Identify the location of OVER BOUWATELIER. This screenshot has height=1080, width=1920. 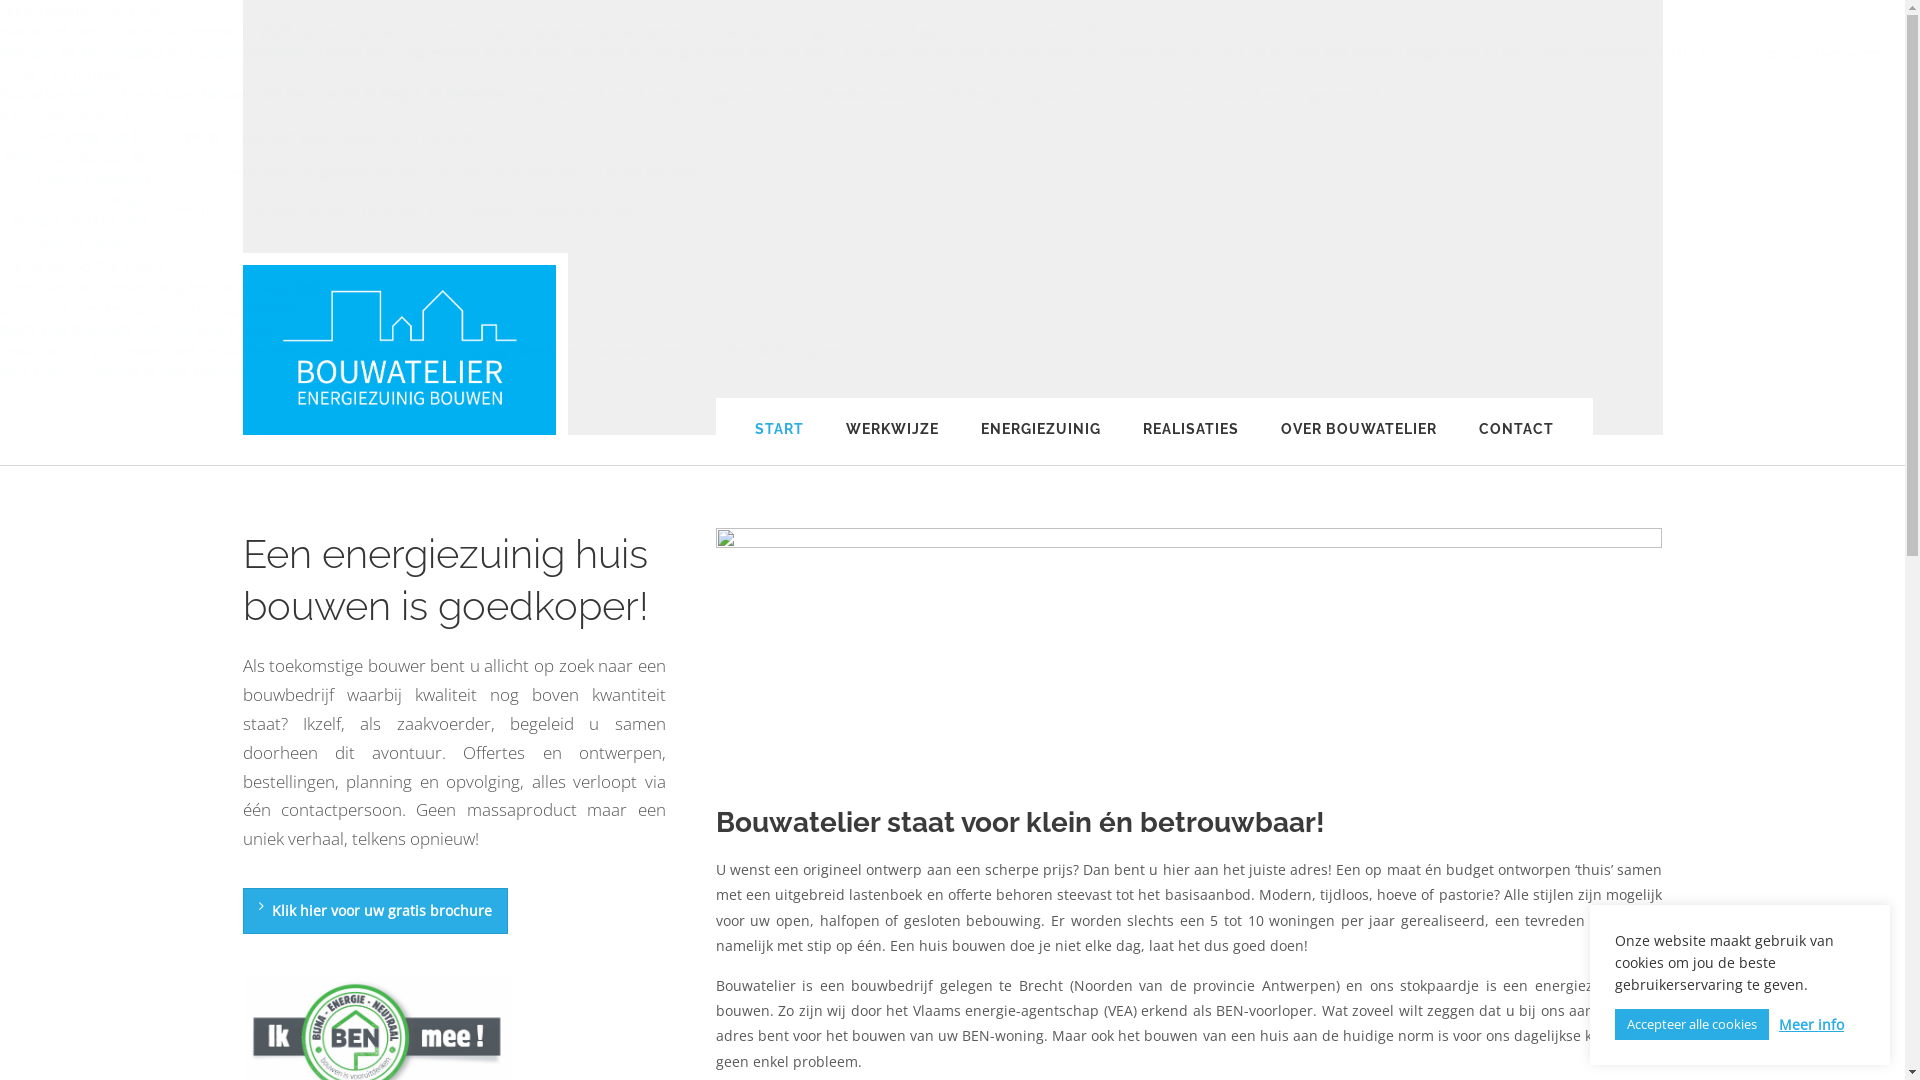
(1359, 445).